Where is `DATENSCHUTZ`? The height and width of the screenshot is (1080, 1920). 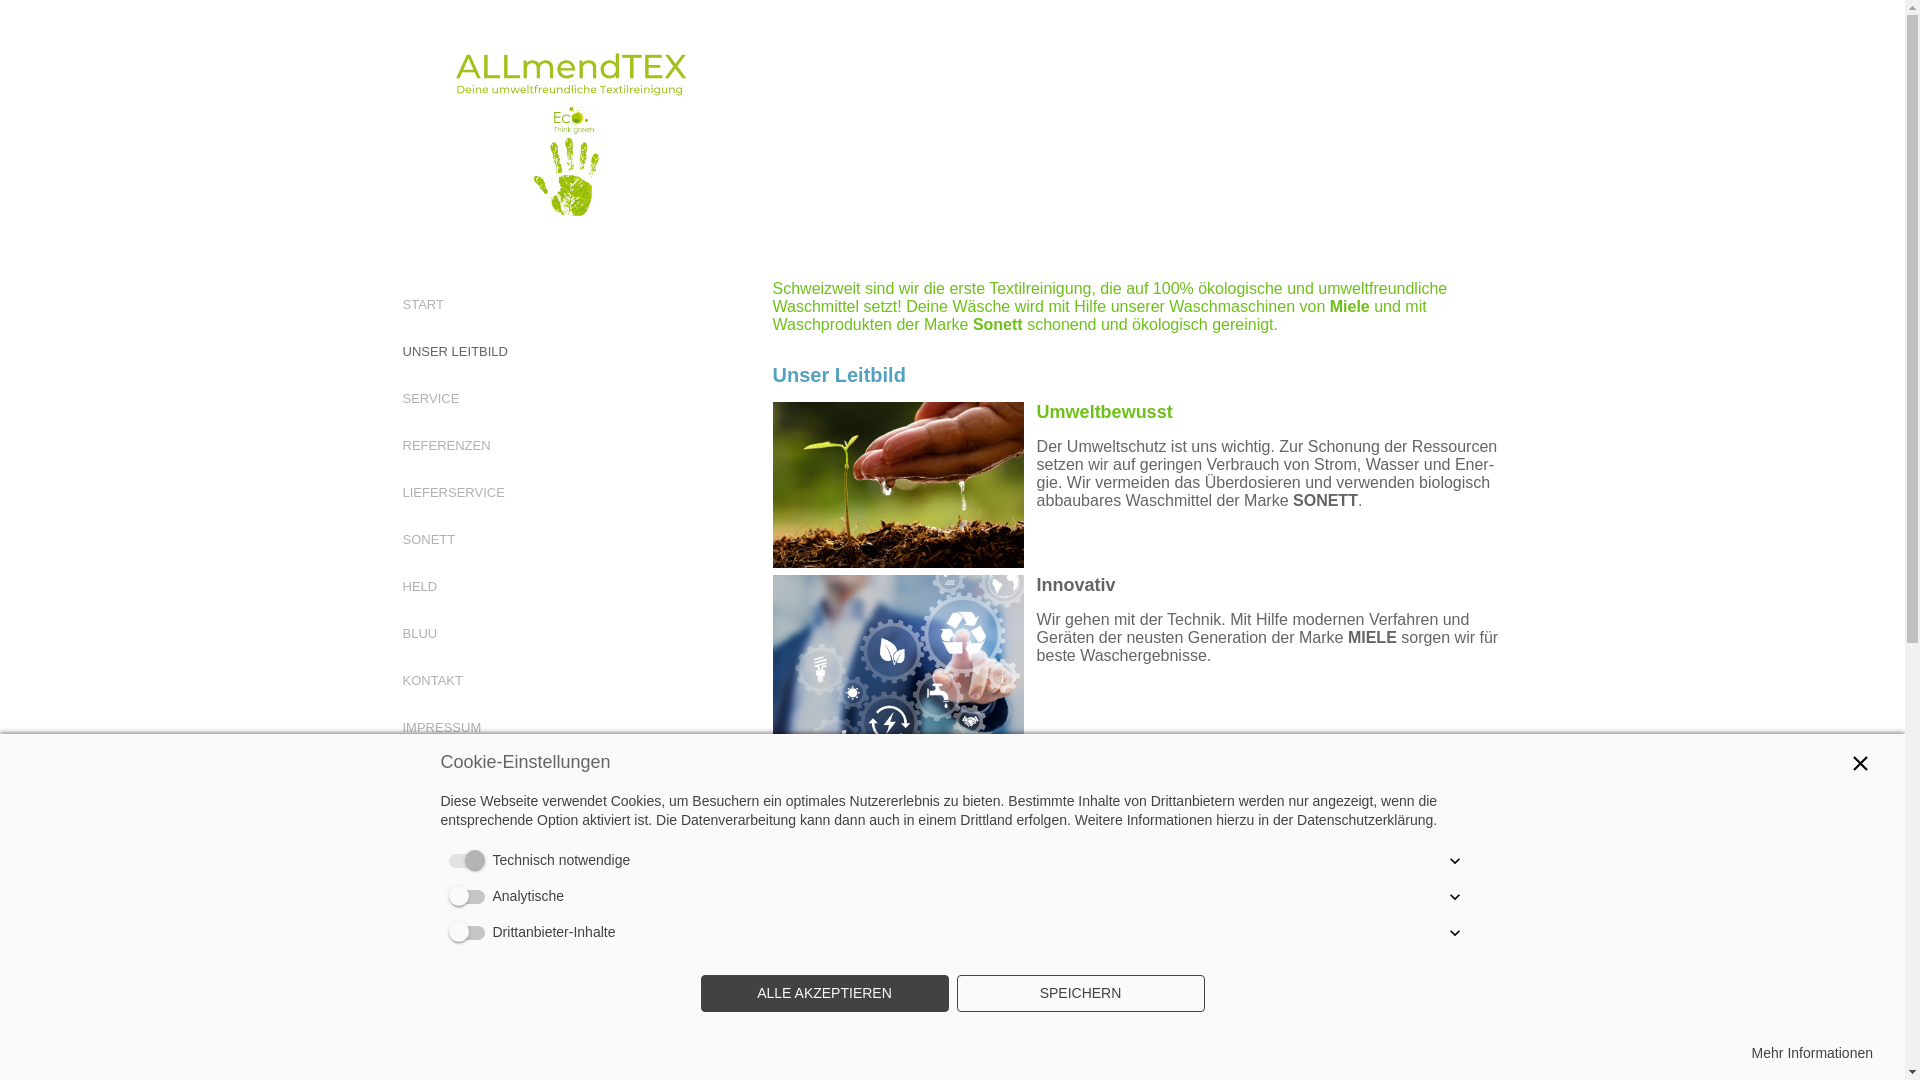
DATENSCHUTZ is located at coordinates (450, 822).